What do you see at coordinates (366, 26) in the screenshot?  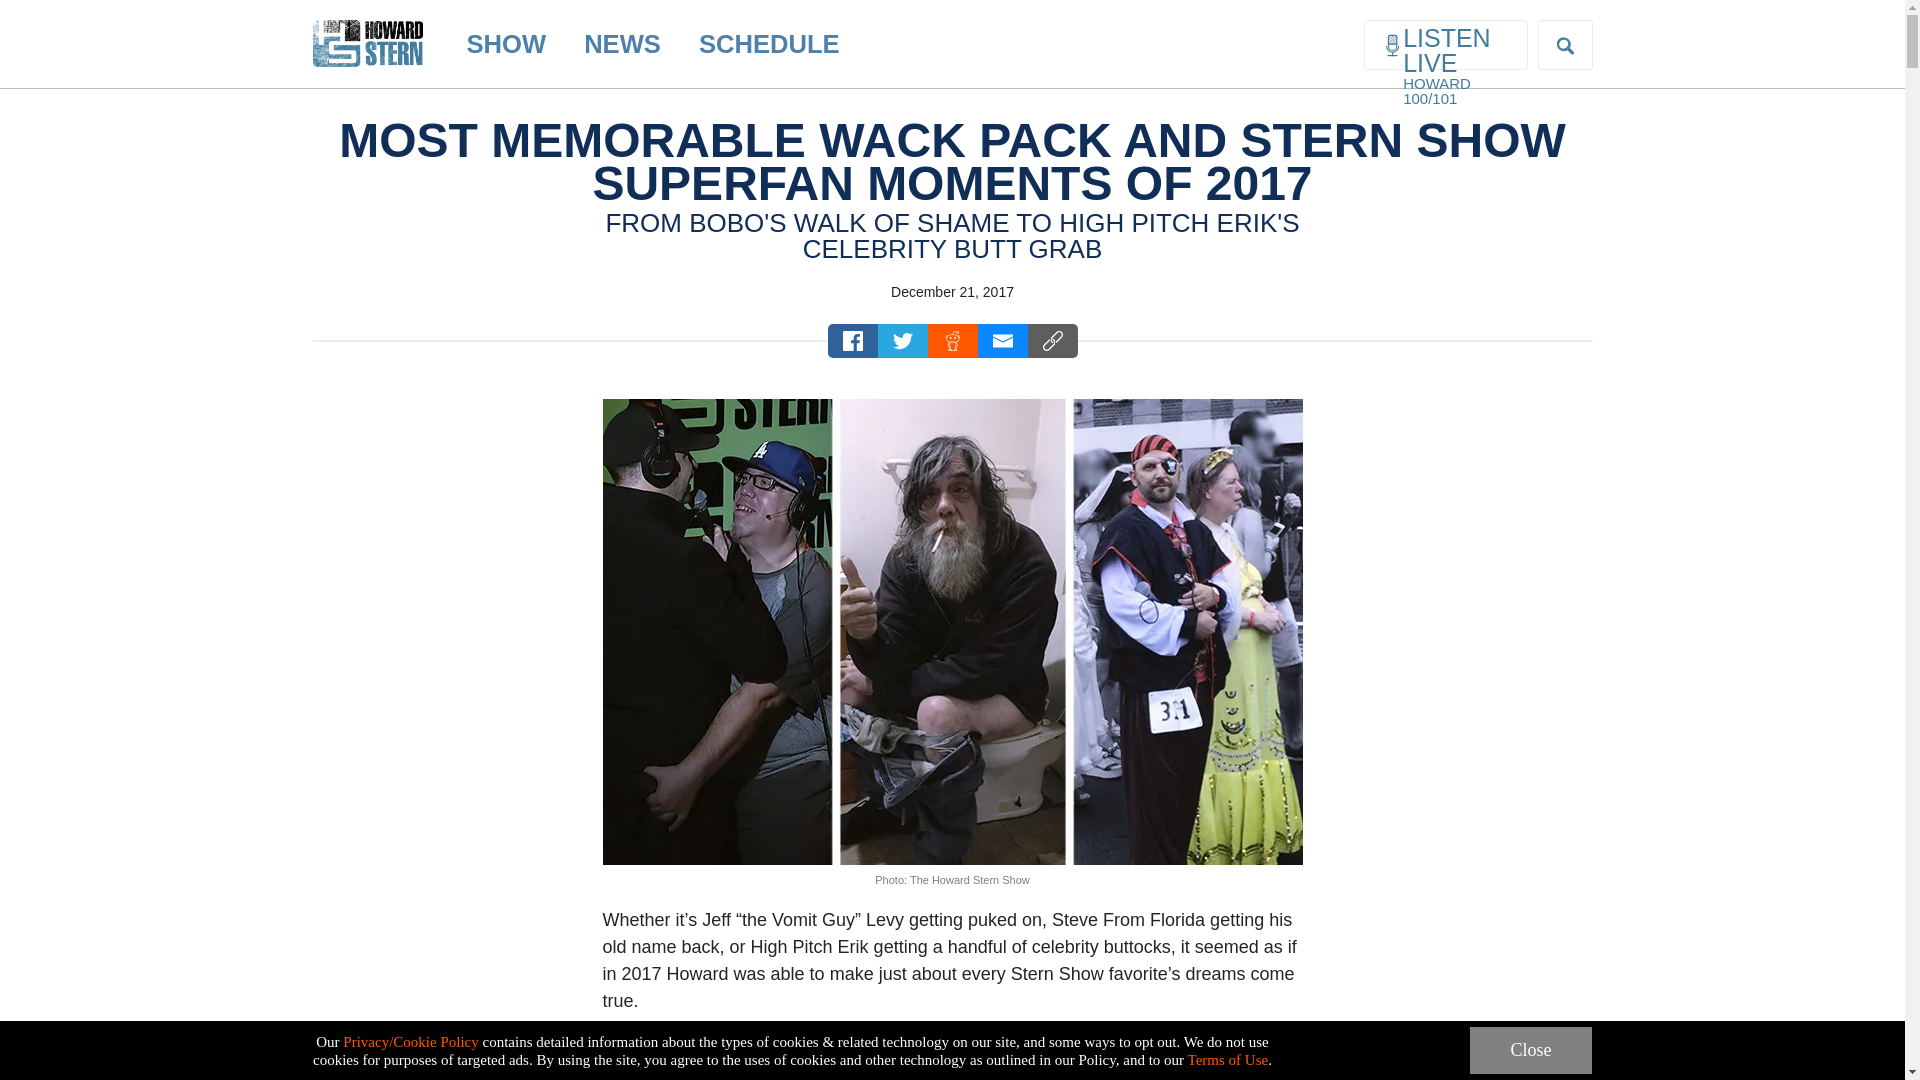 I see `Howard Stern` at bounding box center [366, 26].